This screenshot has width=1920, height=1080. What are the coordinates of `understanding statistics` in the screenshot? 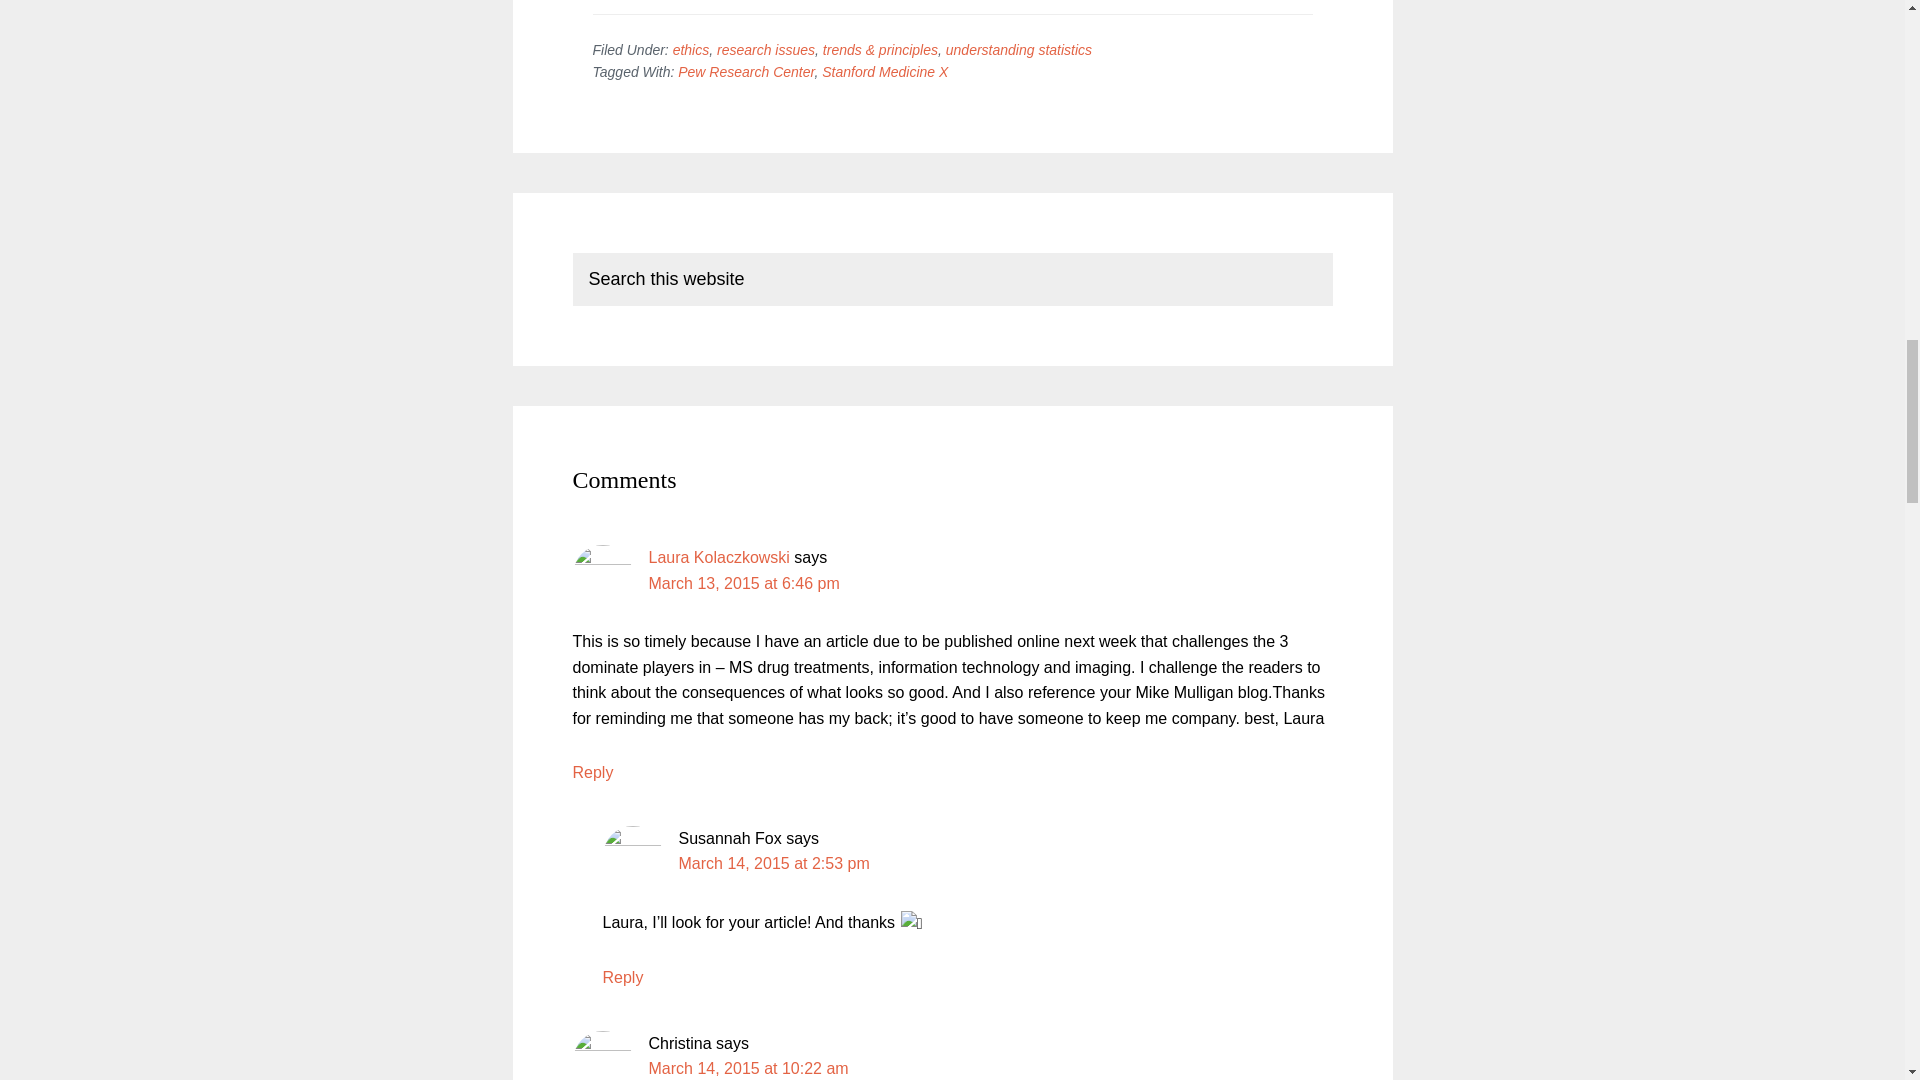 It's located at (1019, 50).